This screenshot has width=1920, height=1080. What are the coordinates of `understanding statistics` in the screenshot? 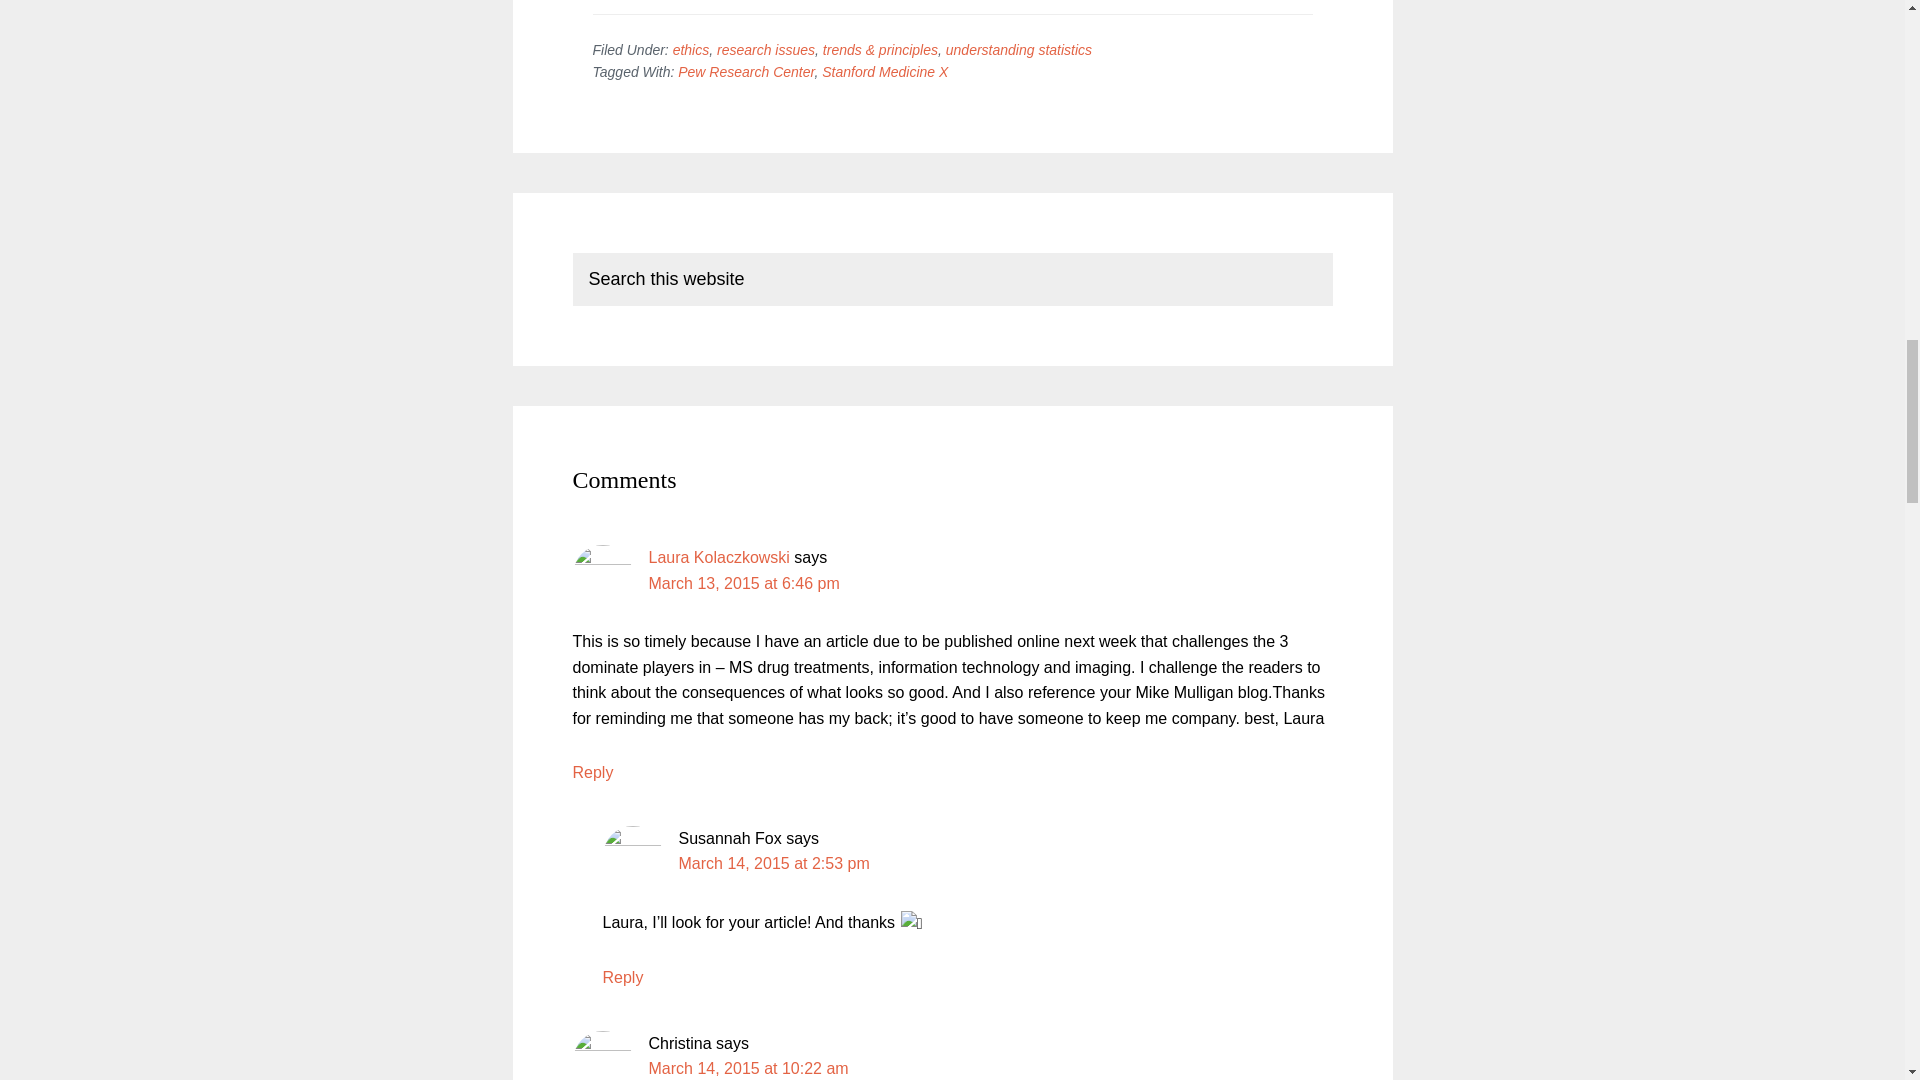 It's located at (1019, 50).